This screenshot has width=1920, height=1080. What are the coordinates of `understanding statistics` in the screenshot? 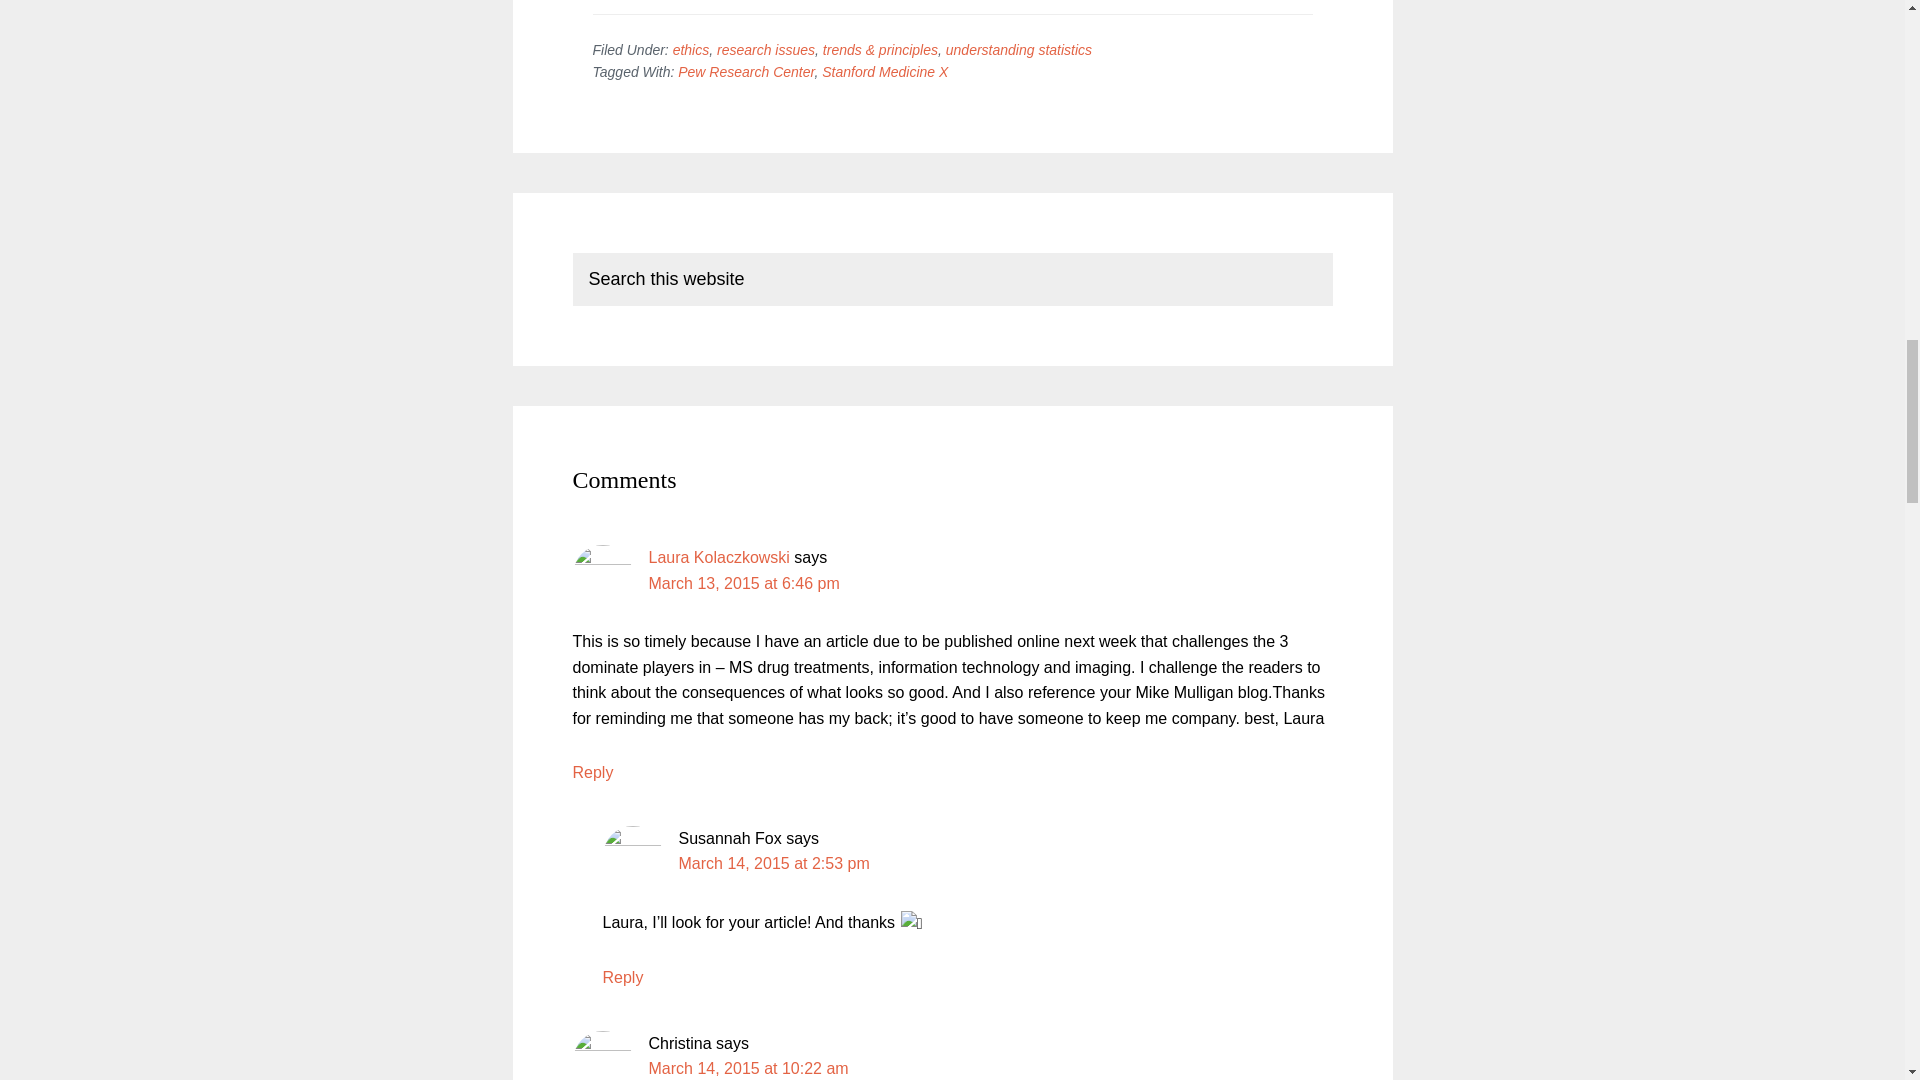 It's located at (1019, 50).